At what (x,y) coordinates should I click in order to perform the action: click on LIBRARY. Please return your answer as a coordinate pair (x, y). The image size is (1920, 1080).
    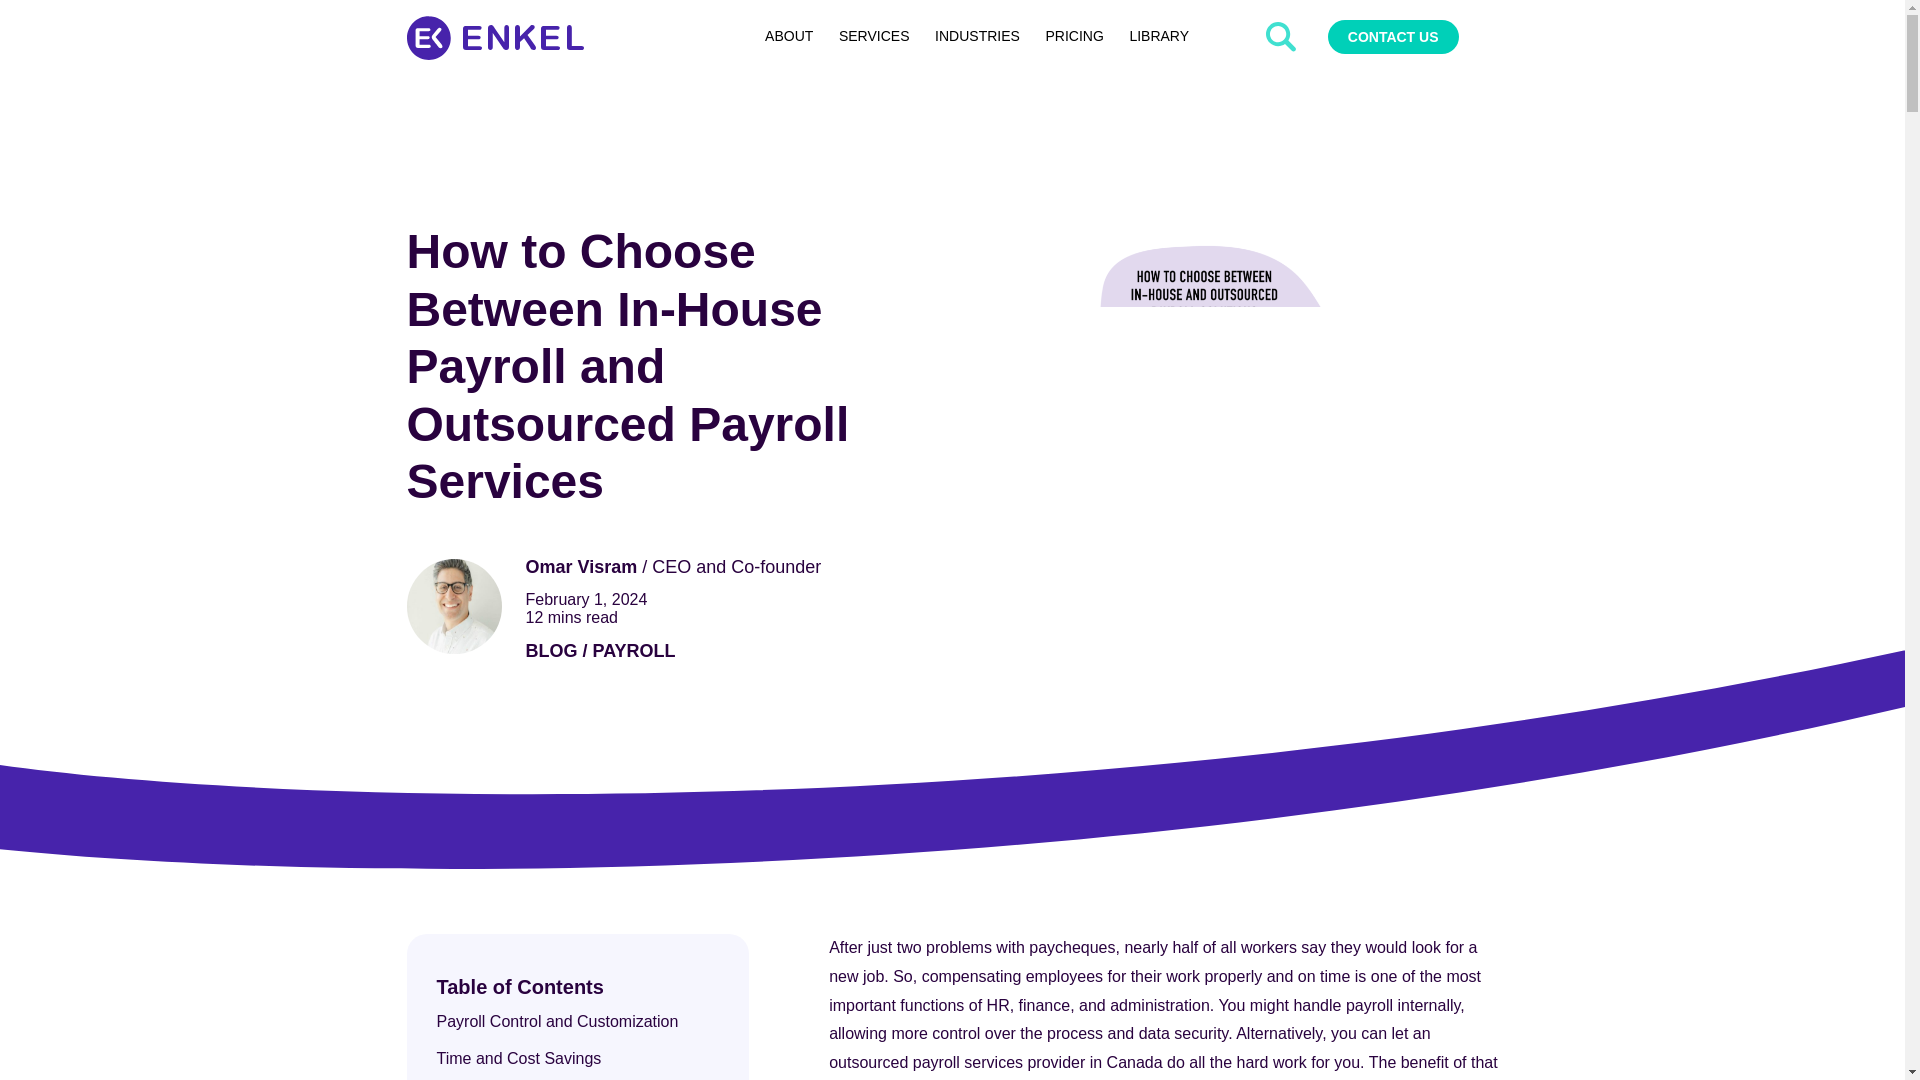
    Looking at the image, I should click on (1159, 36).